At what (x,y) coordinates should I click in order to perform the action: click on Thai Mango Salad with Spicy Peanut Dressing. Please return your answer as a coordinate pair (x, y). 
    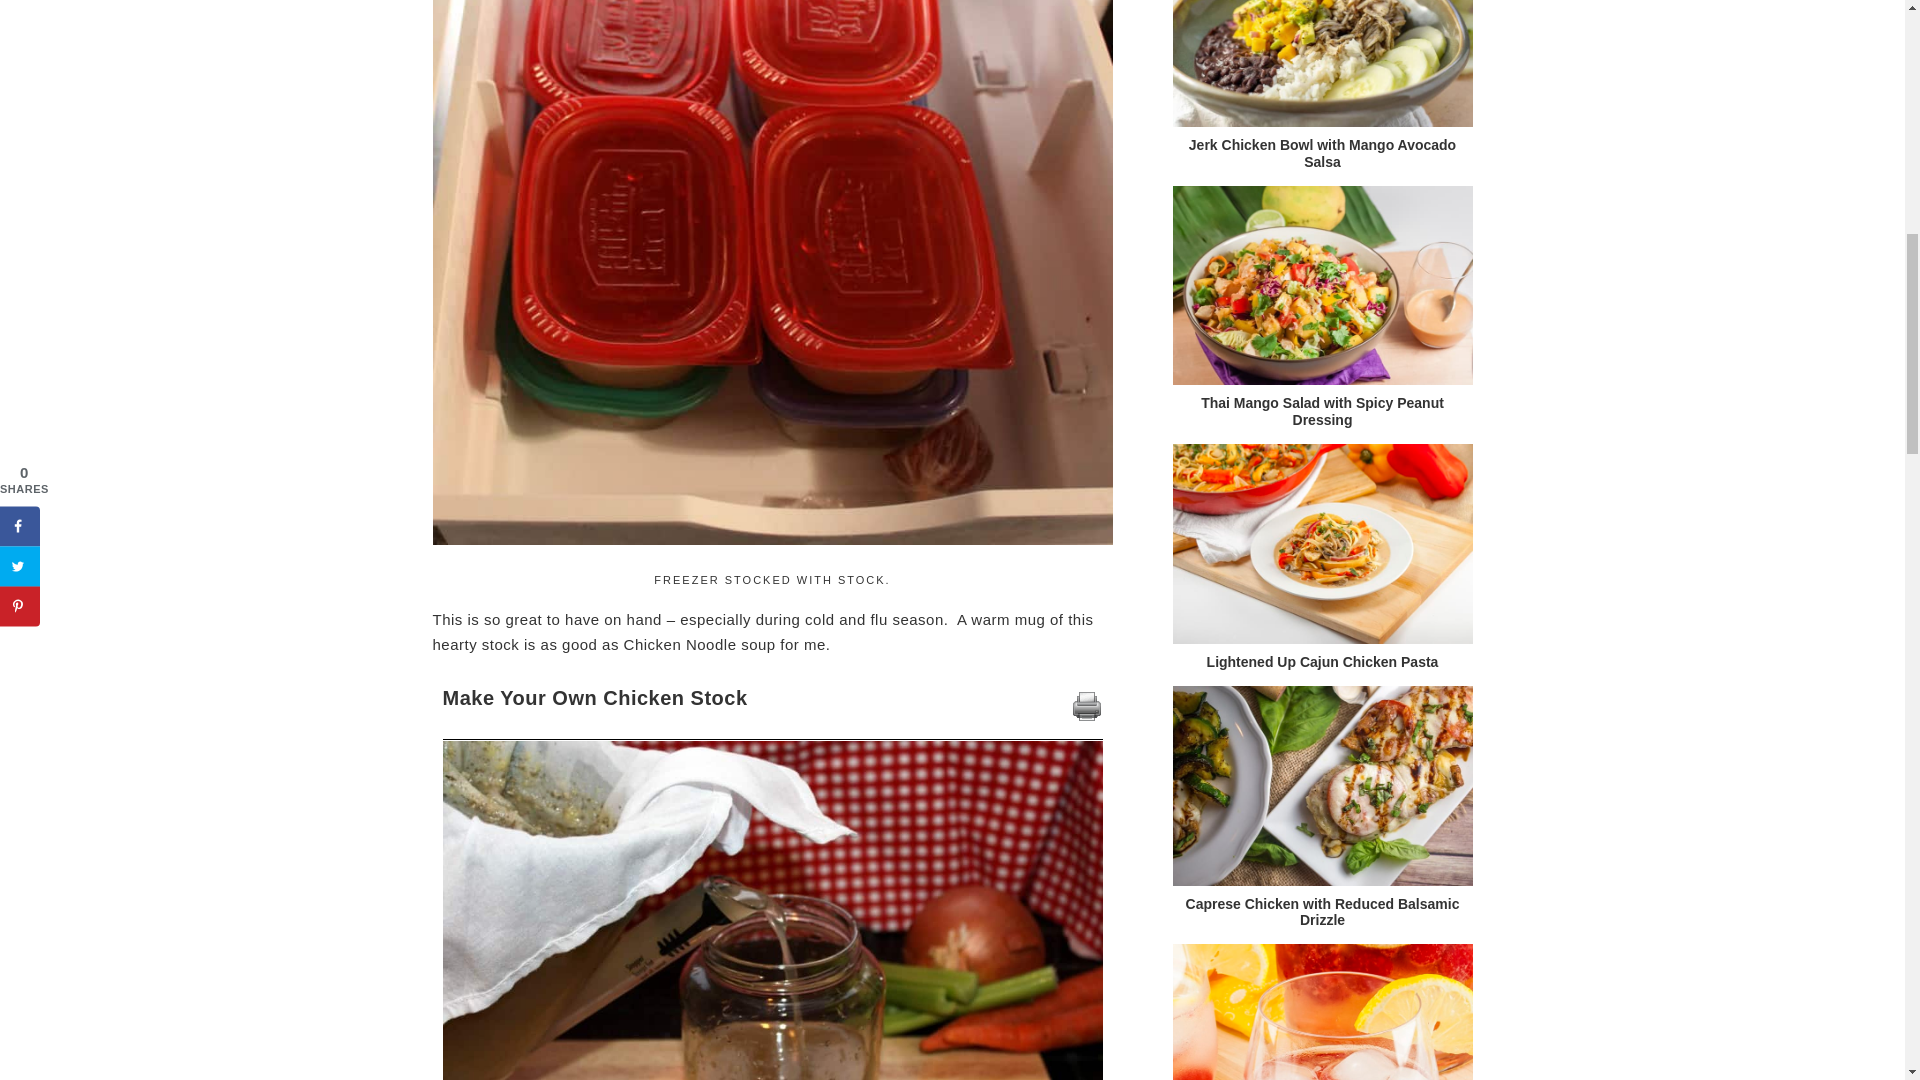
    Looking at the image, I should click on (1322, 411).